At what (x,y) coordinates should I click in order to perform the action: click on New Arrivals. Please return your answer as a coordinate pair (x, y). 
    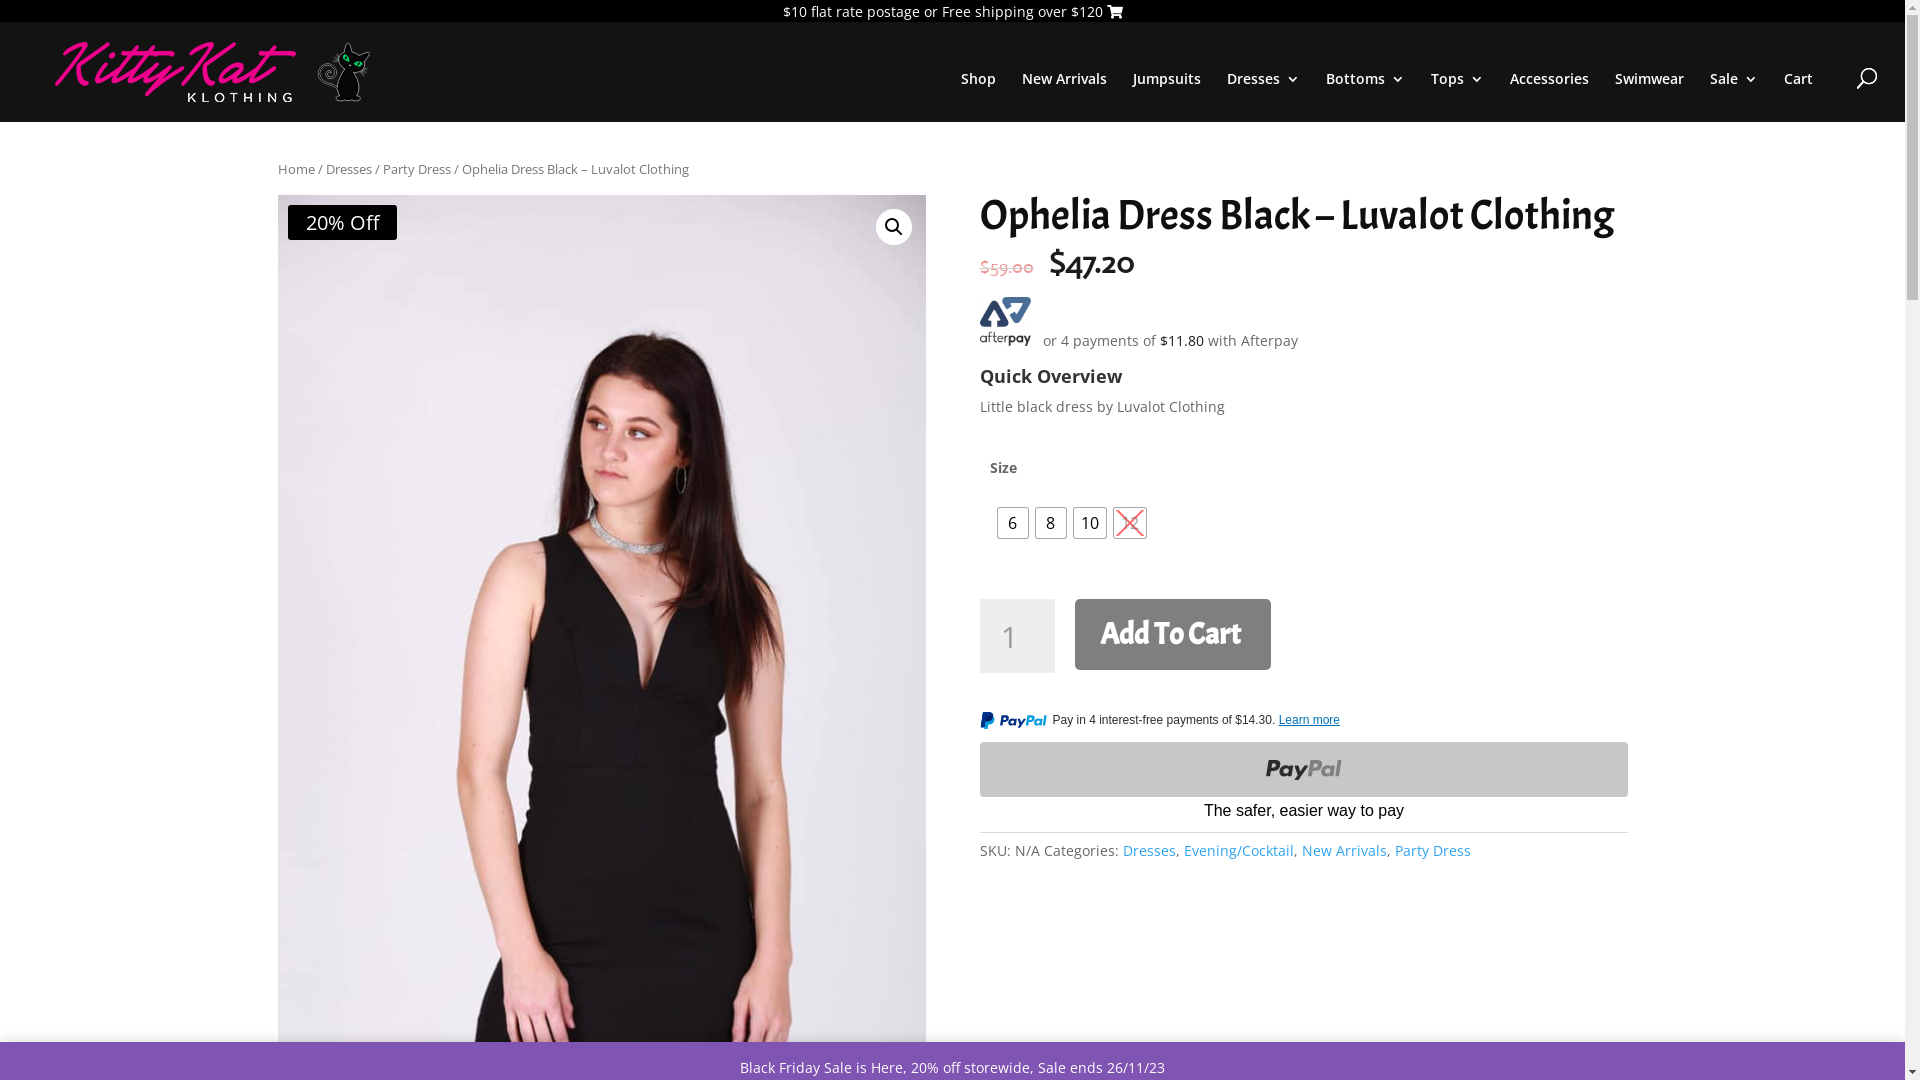
    Looking at the image, I should click on (1344, 850).